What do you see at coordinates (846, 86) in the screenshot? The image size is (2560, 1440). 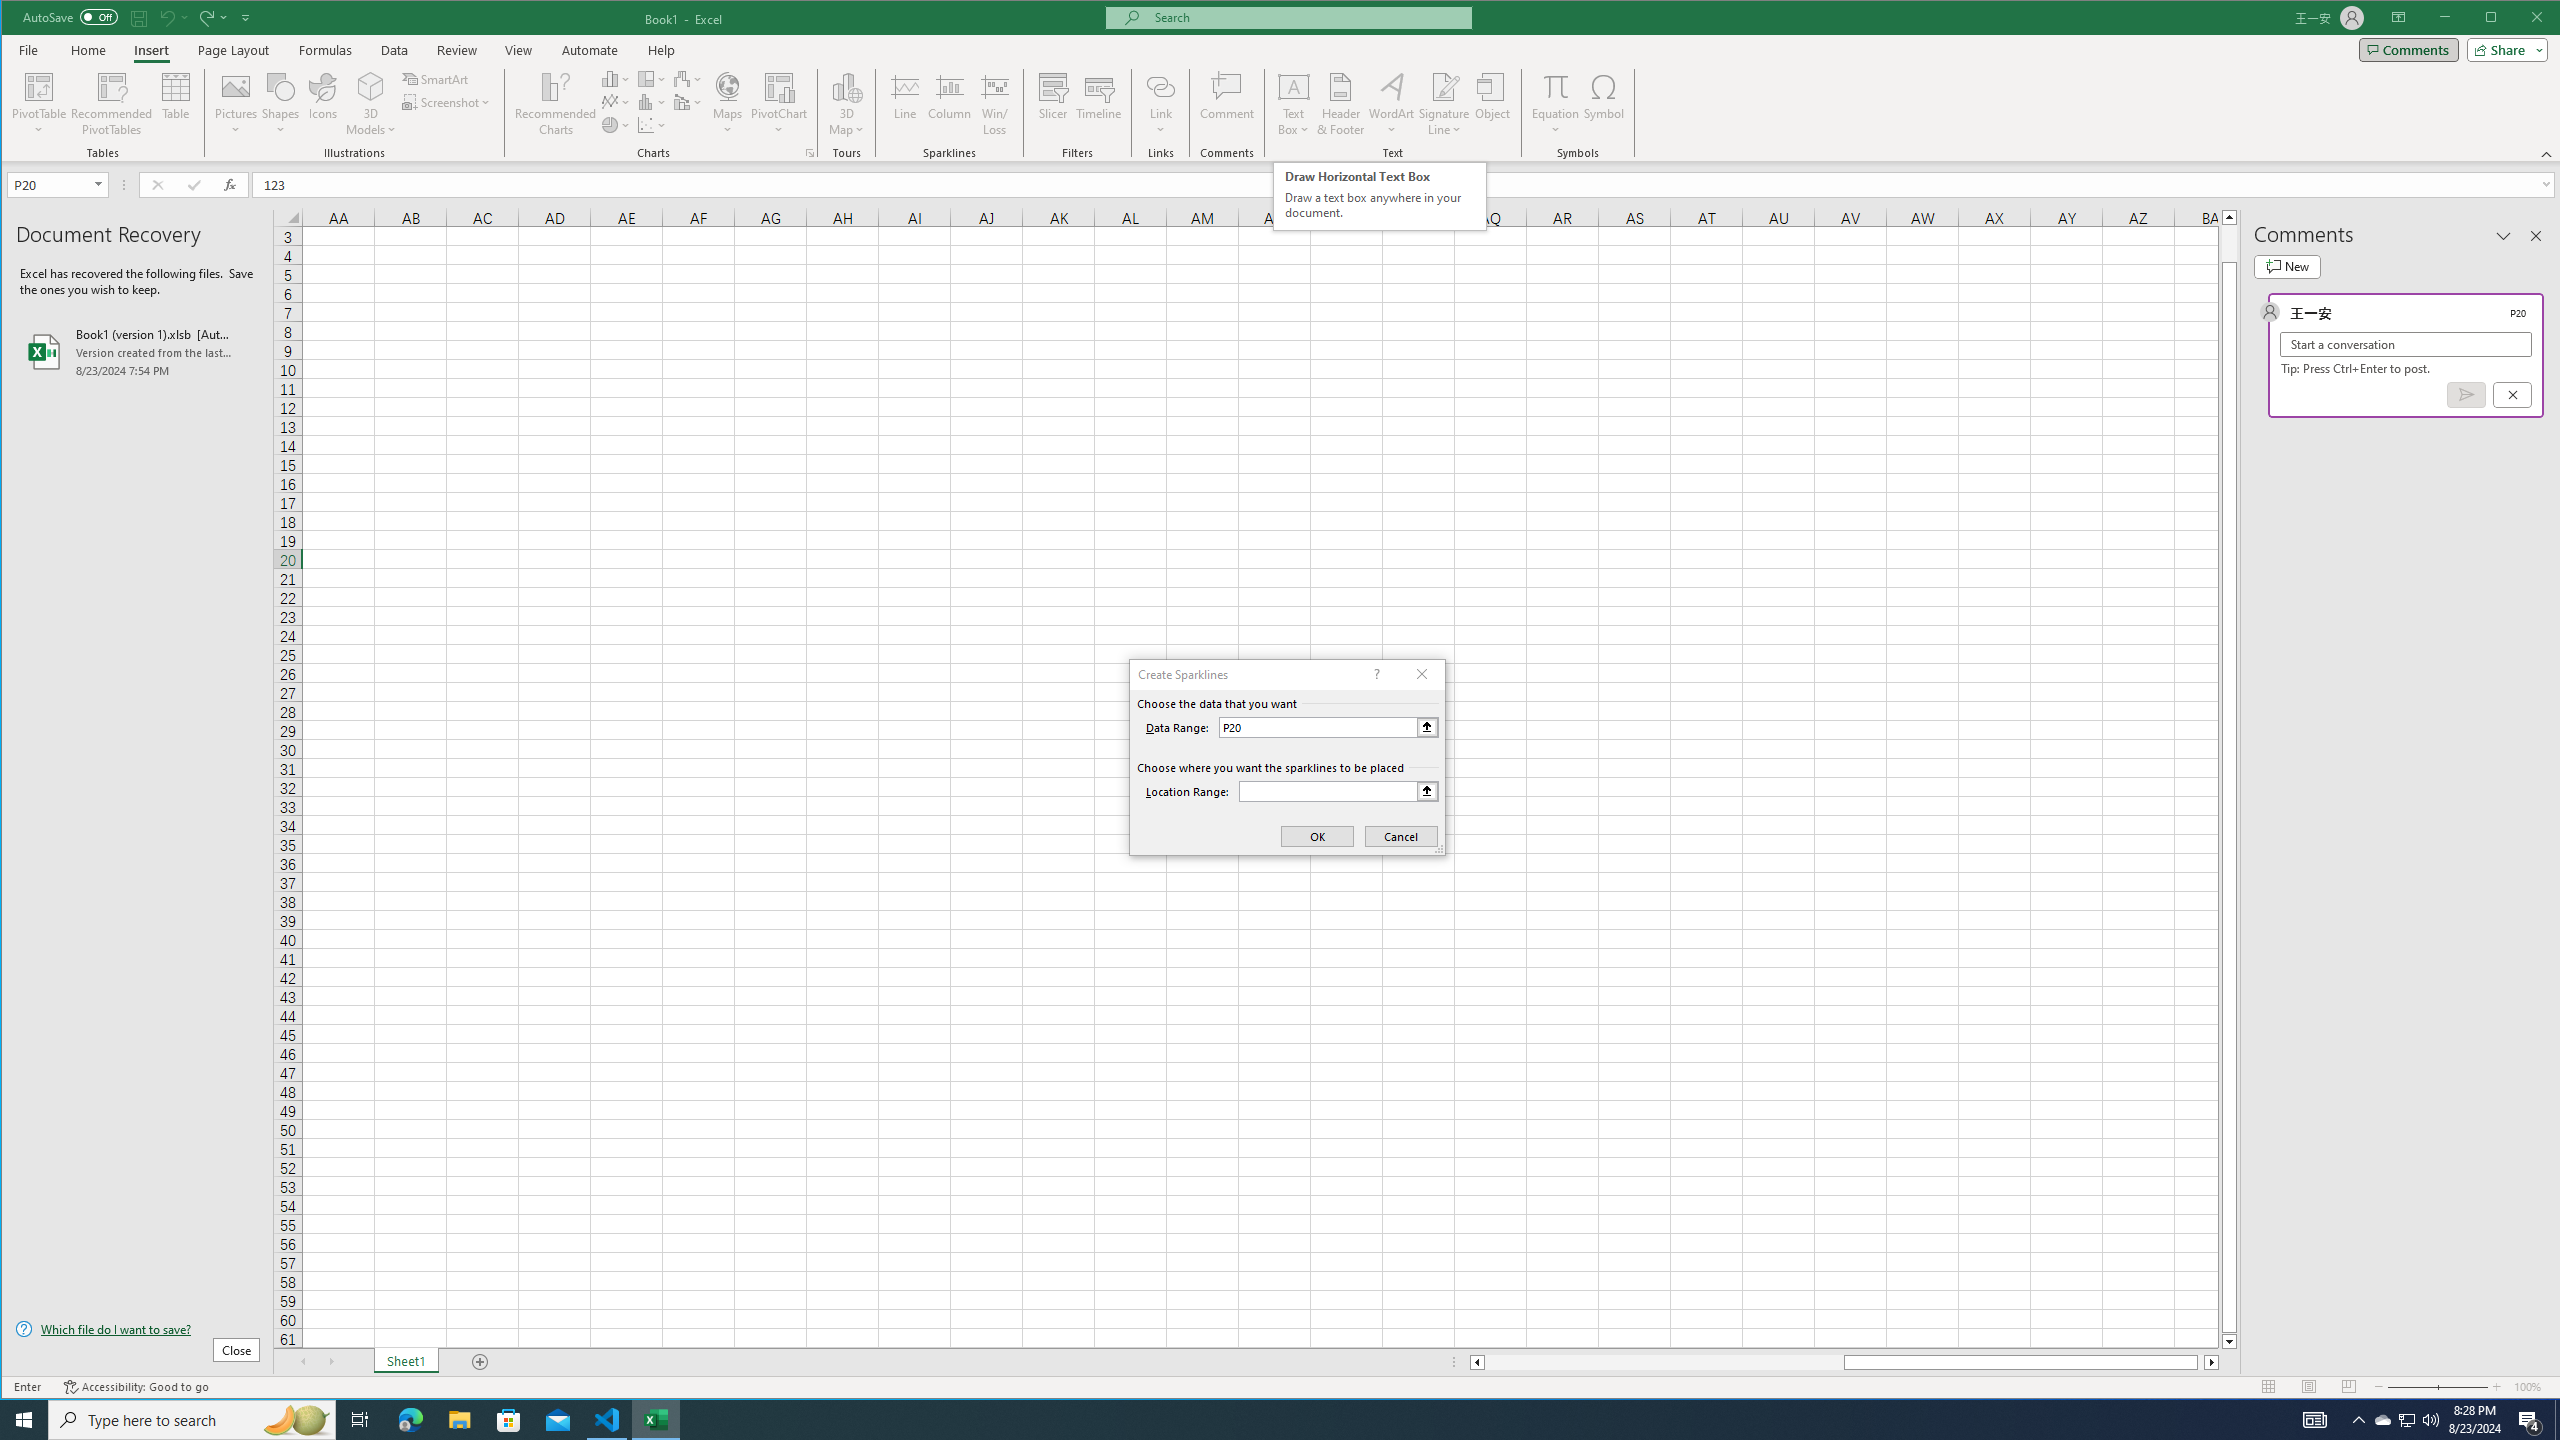 I see `3D Map` at bounding box center [846, 86].